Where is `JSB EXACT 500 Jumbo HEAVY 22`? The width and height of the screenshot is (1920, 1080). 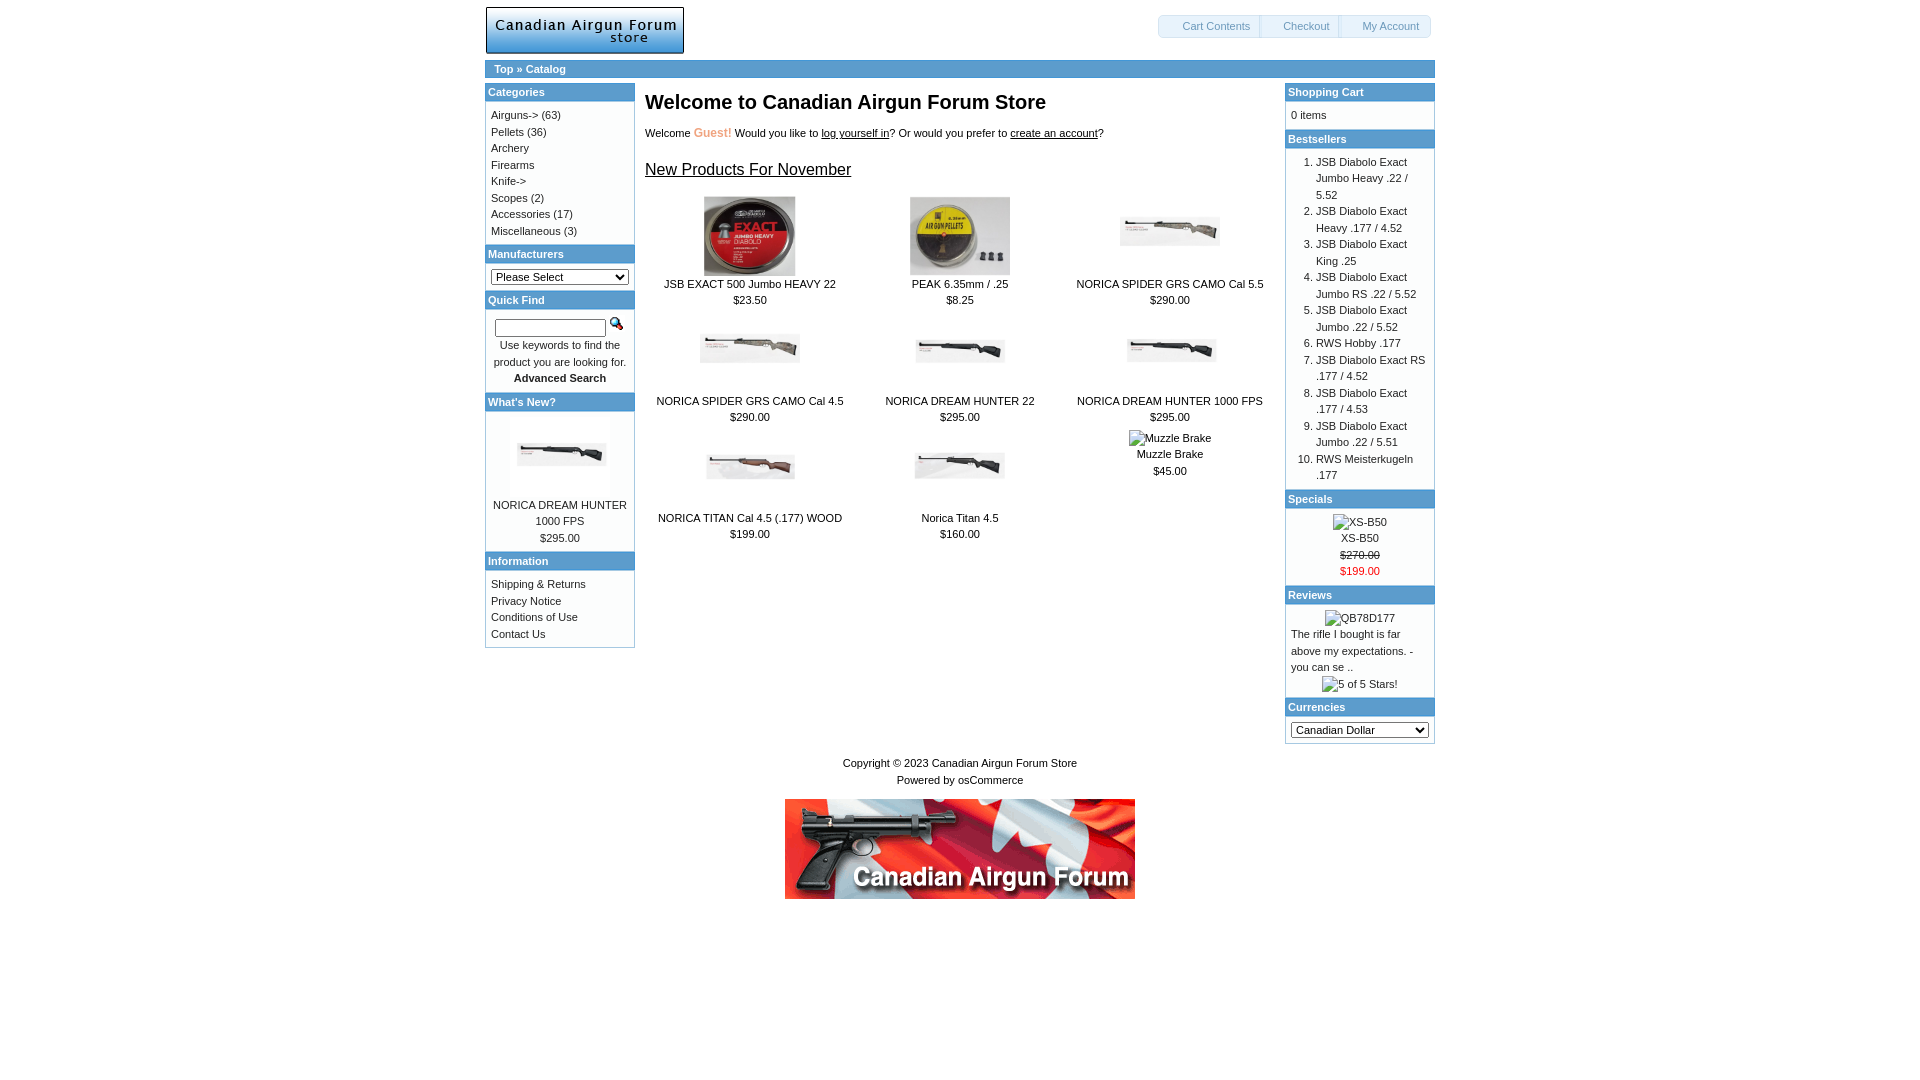 JSB EXACT 500 Jumbo HEAVY 22 is located at coordinates (750, 284).